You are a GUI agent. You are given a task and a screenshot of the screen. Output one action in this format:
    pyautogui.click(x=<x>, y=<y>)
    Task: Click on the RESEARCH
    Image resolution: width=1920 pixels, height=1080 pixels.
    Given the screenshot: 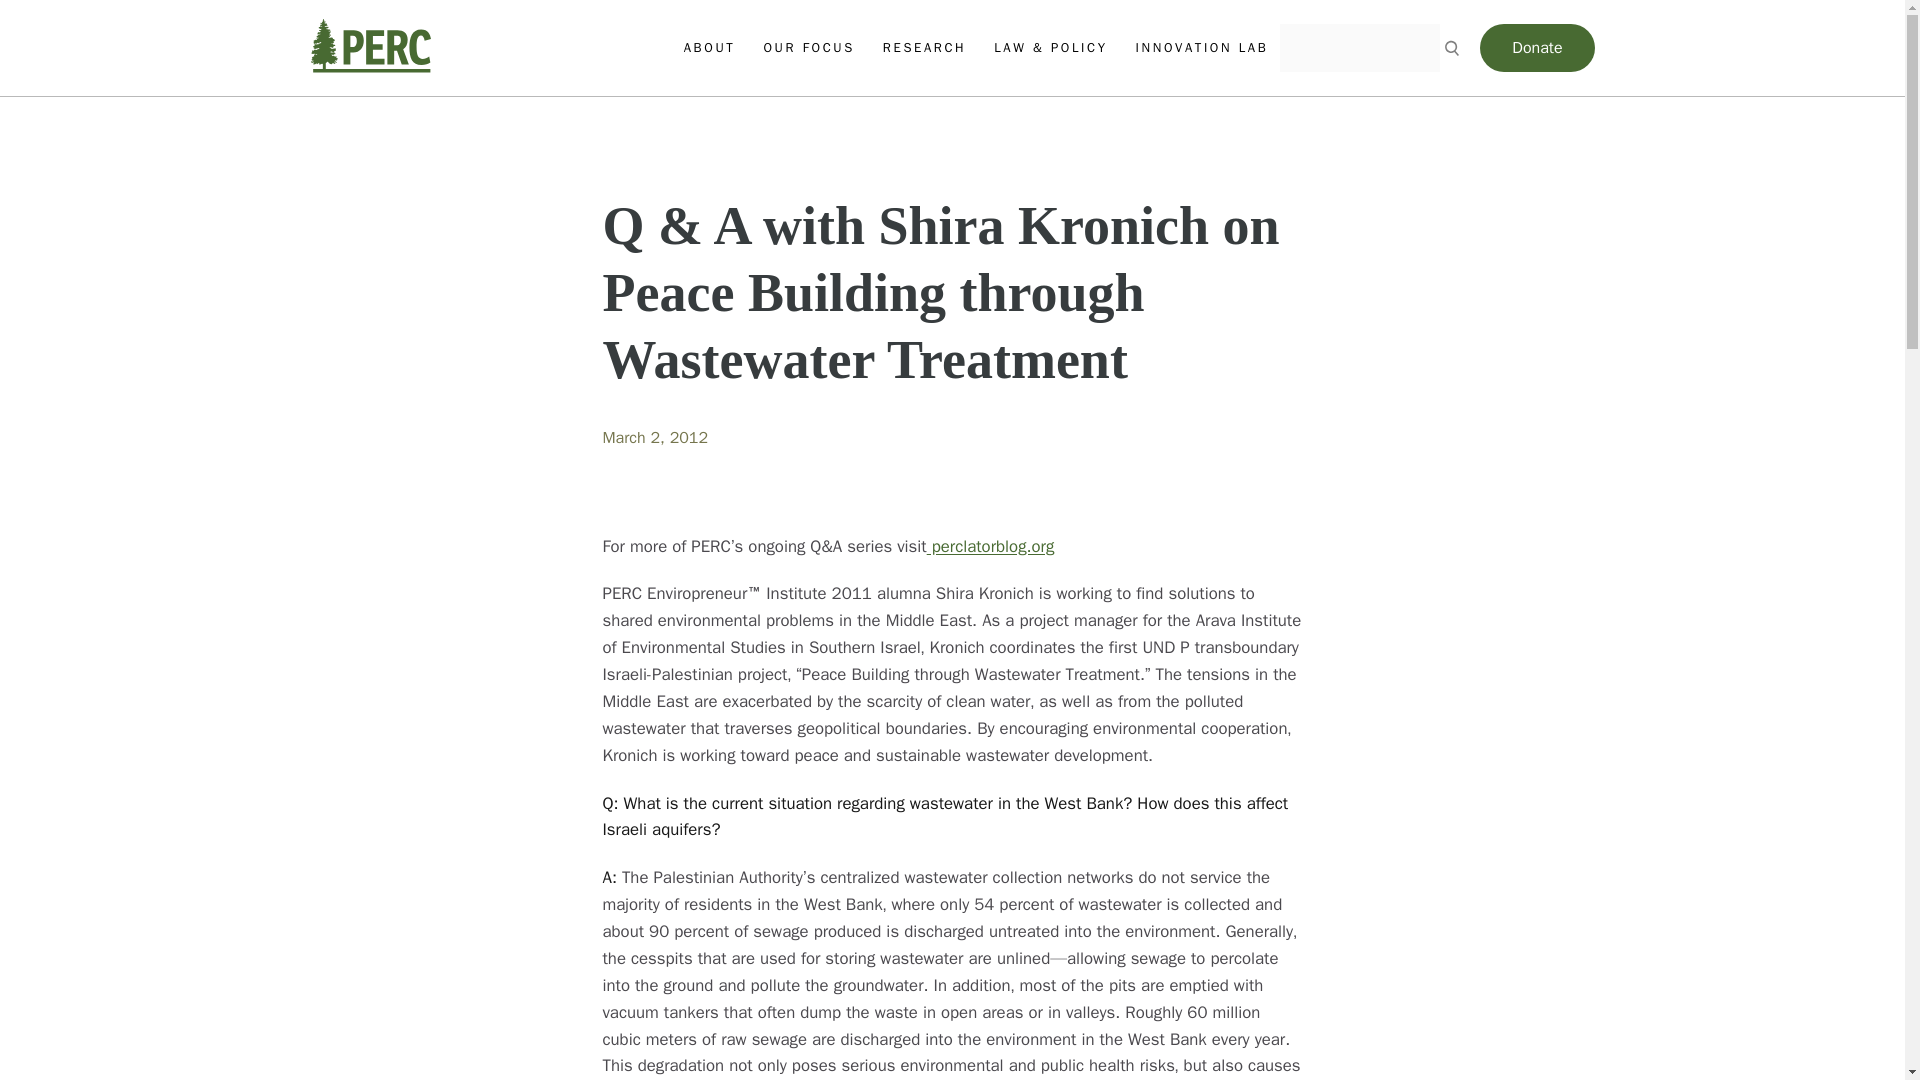 What is the action you would take?
    pyautogui.click(x=924, y=48)
    